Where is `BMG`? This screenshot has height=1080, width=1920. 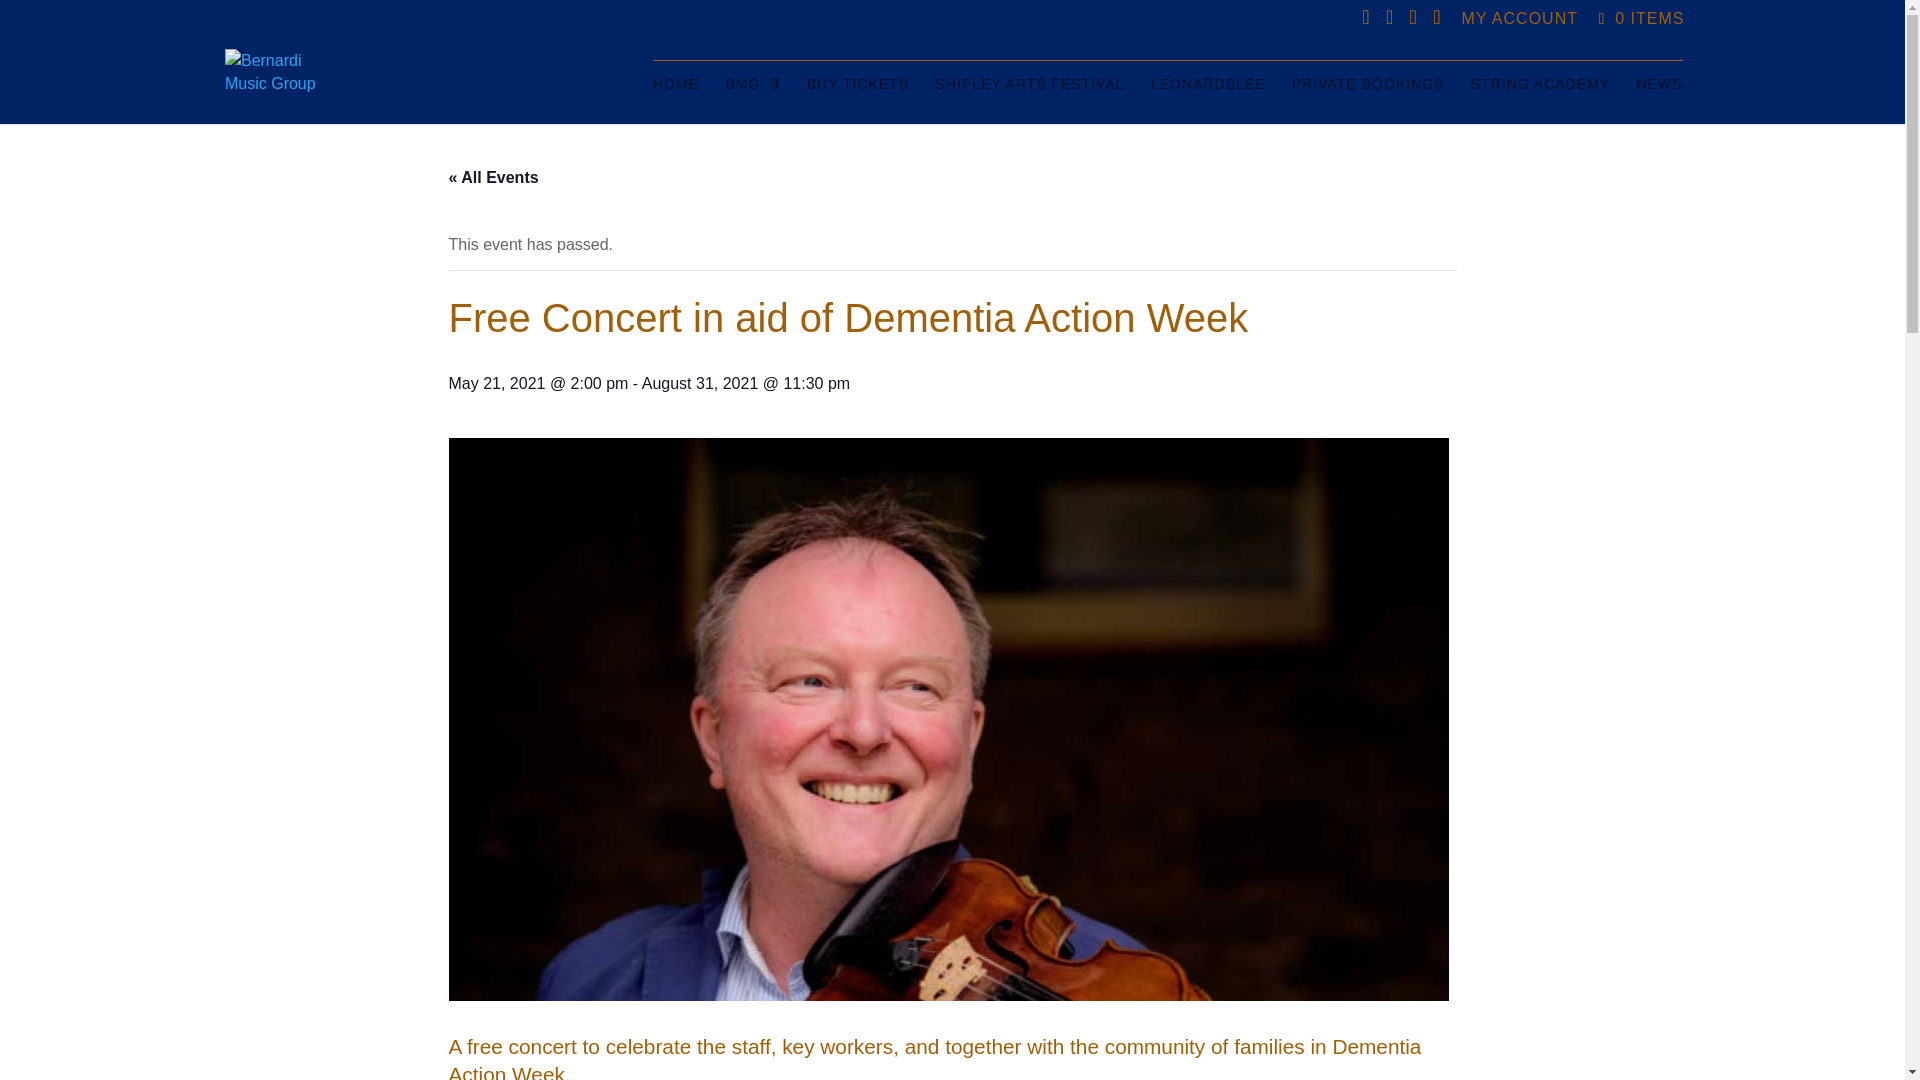
BMG is located at coordinates (752, 100).